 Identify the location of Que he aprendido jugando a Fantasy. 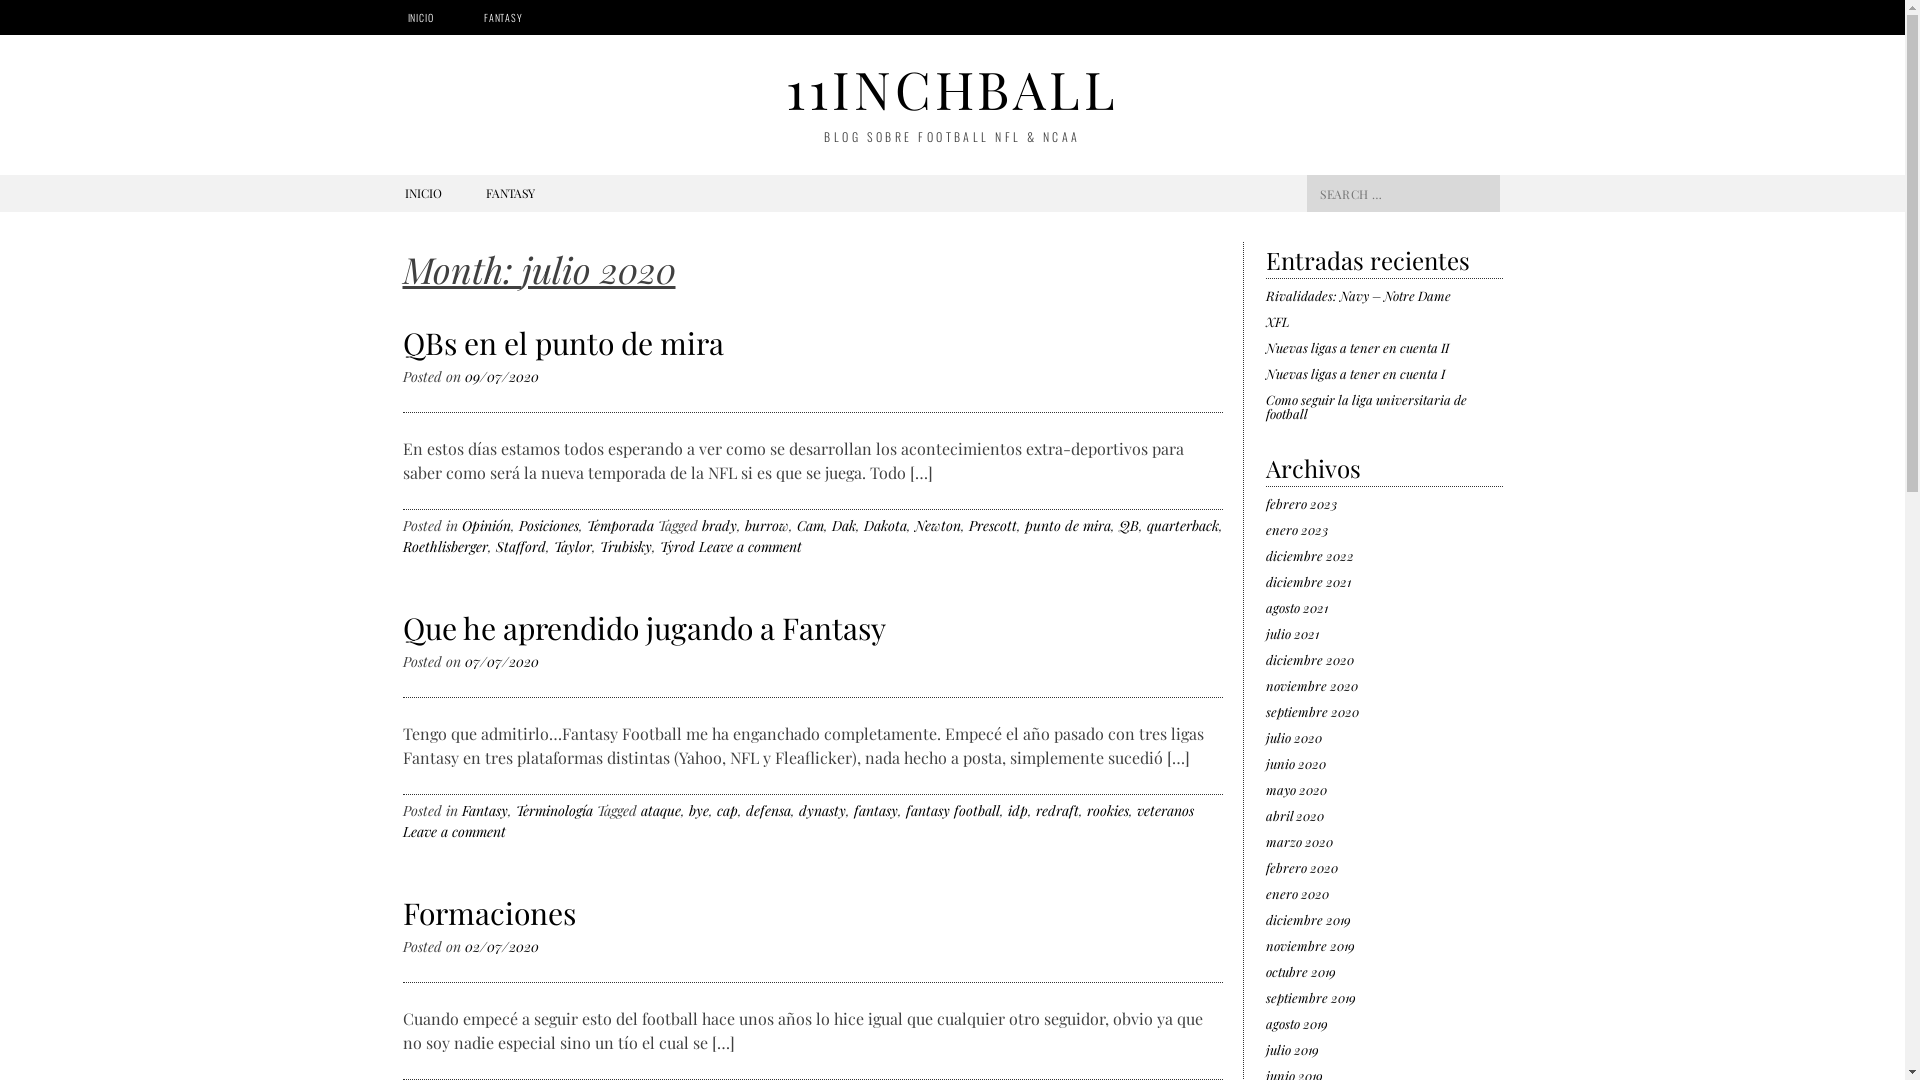
(644, 628).